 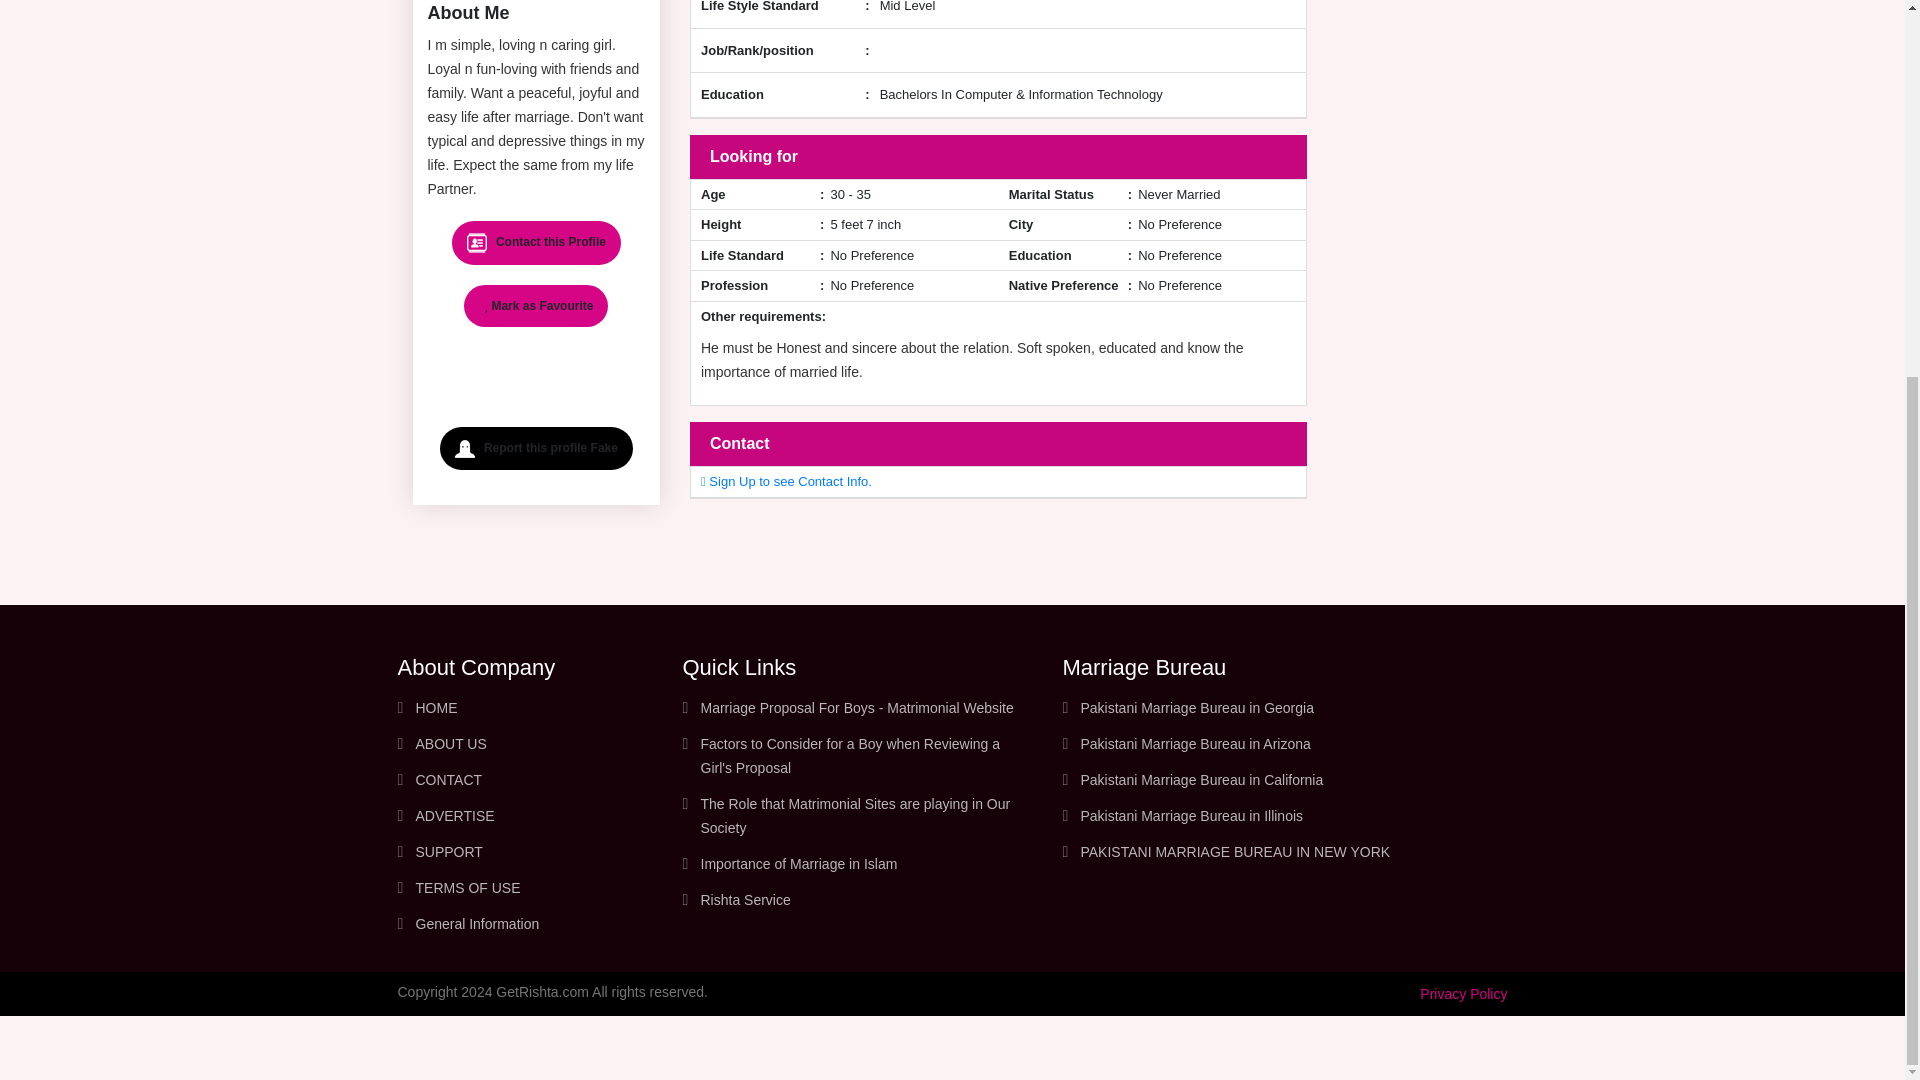 What do you see at coordinates (856, 708) in the screenshot?
I see `Marriage Proposal For Boys - Matrimonial Website` at bounding box center [856, 708].